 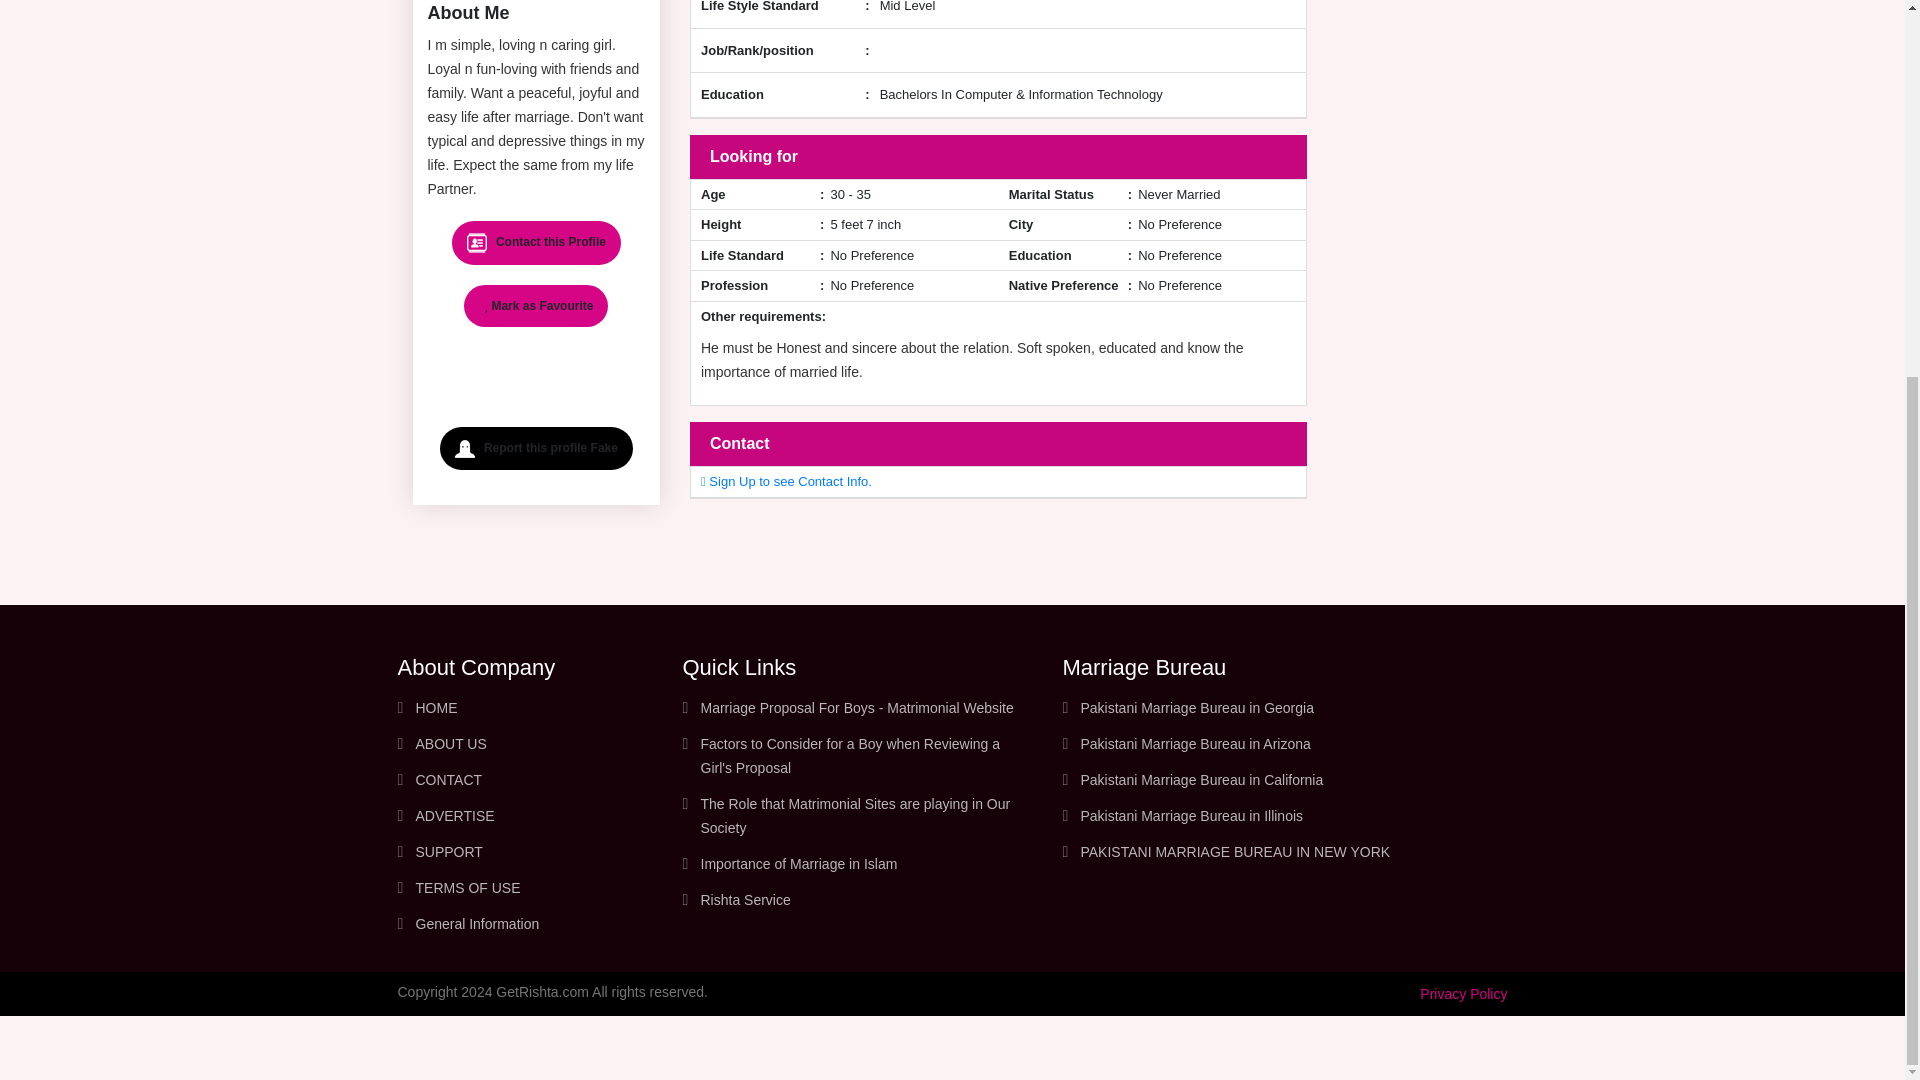 What do you see at coordinates (856, 708) in the screenshot?
I see `Marriage Proposal For Boys - Matrimonial Website` at bounding box center [856, 708].